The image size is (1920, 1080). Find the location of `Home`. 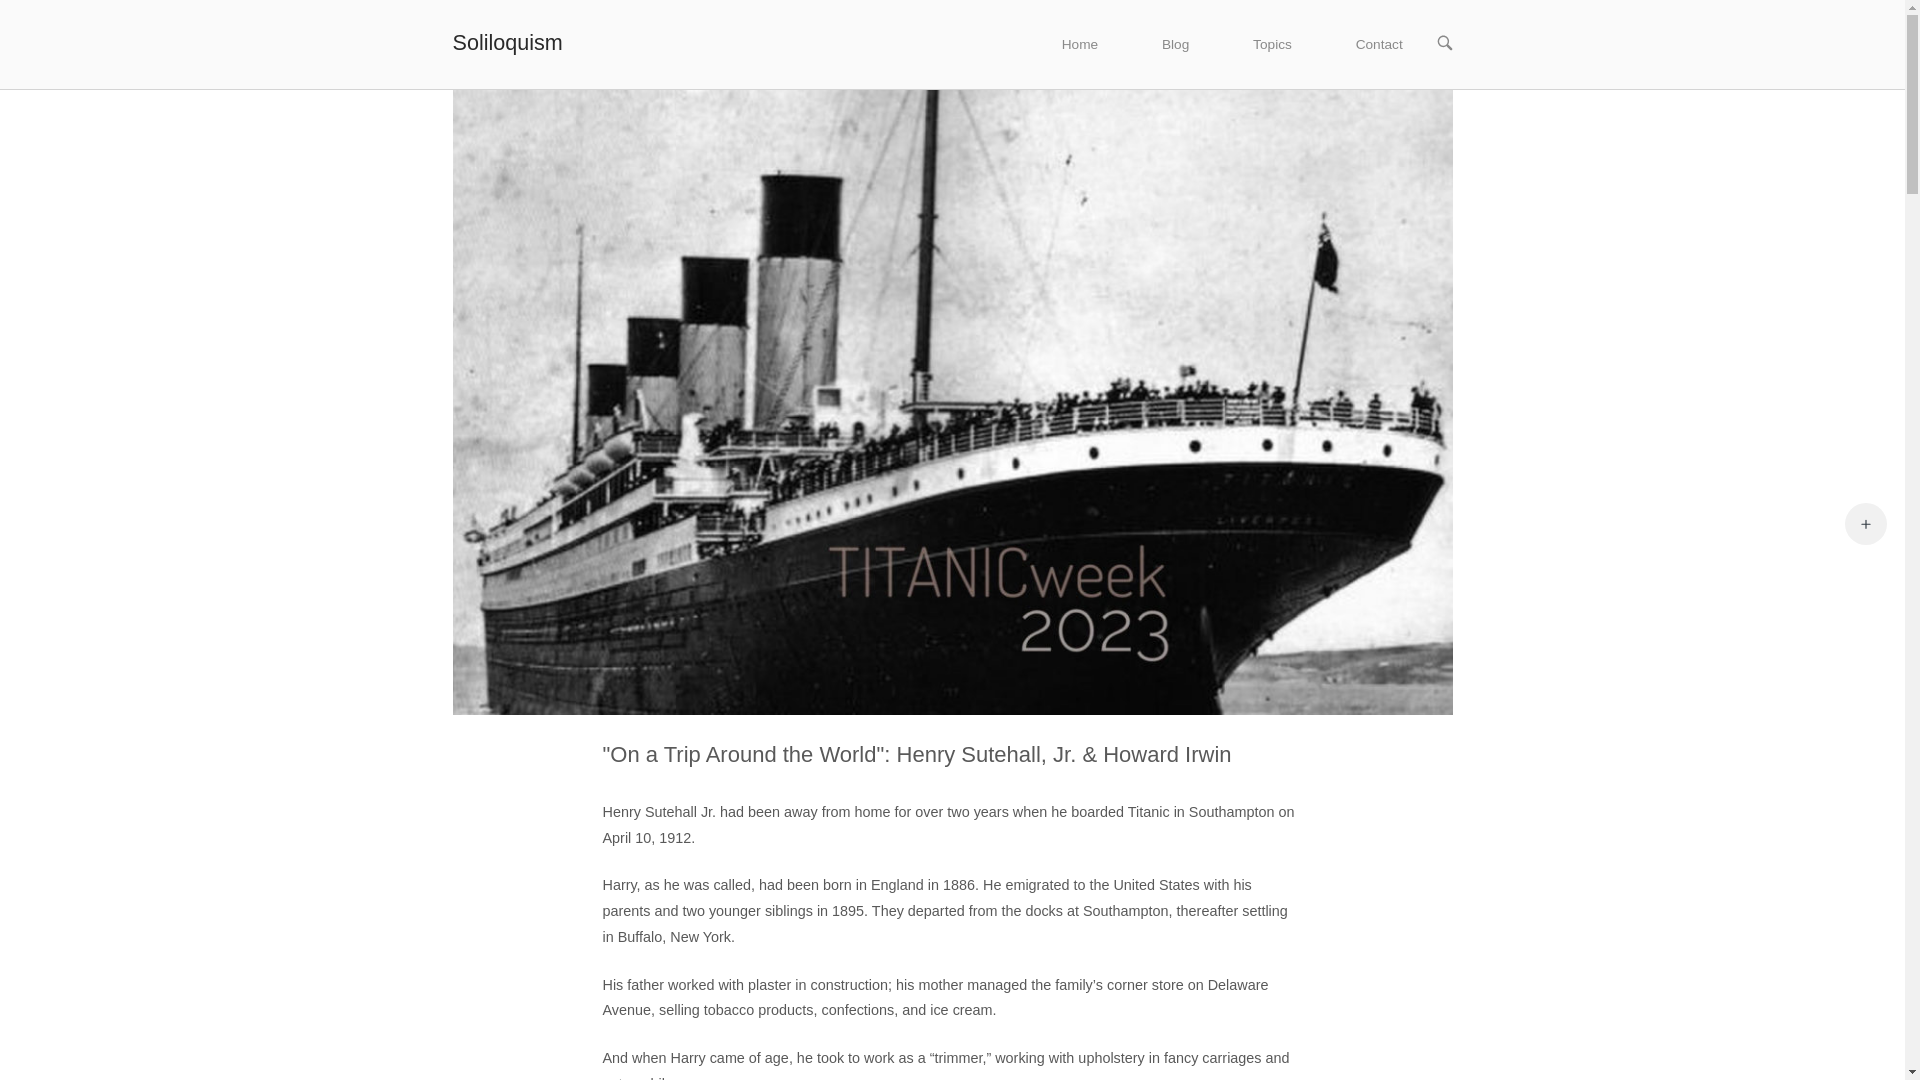

Home is located at coordinates (1080, 44).